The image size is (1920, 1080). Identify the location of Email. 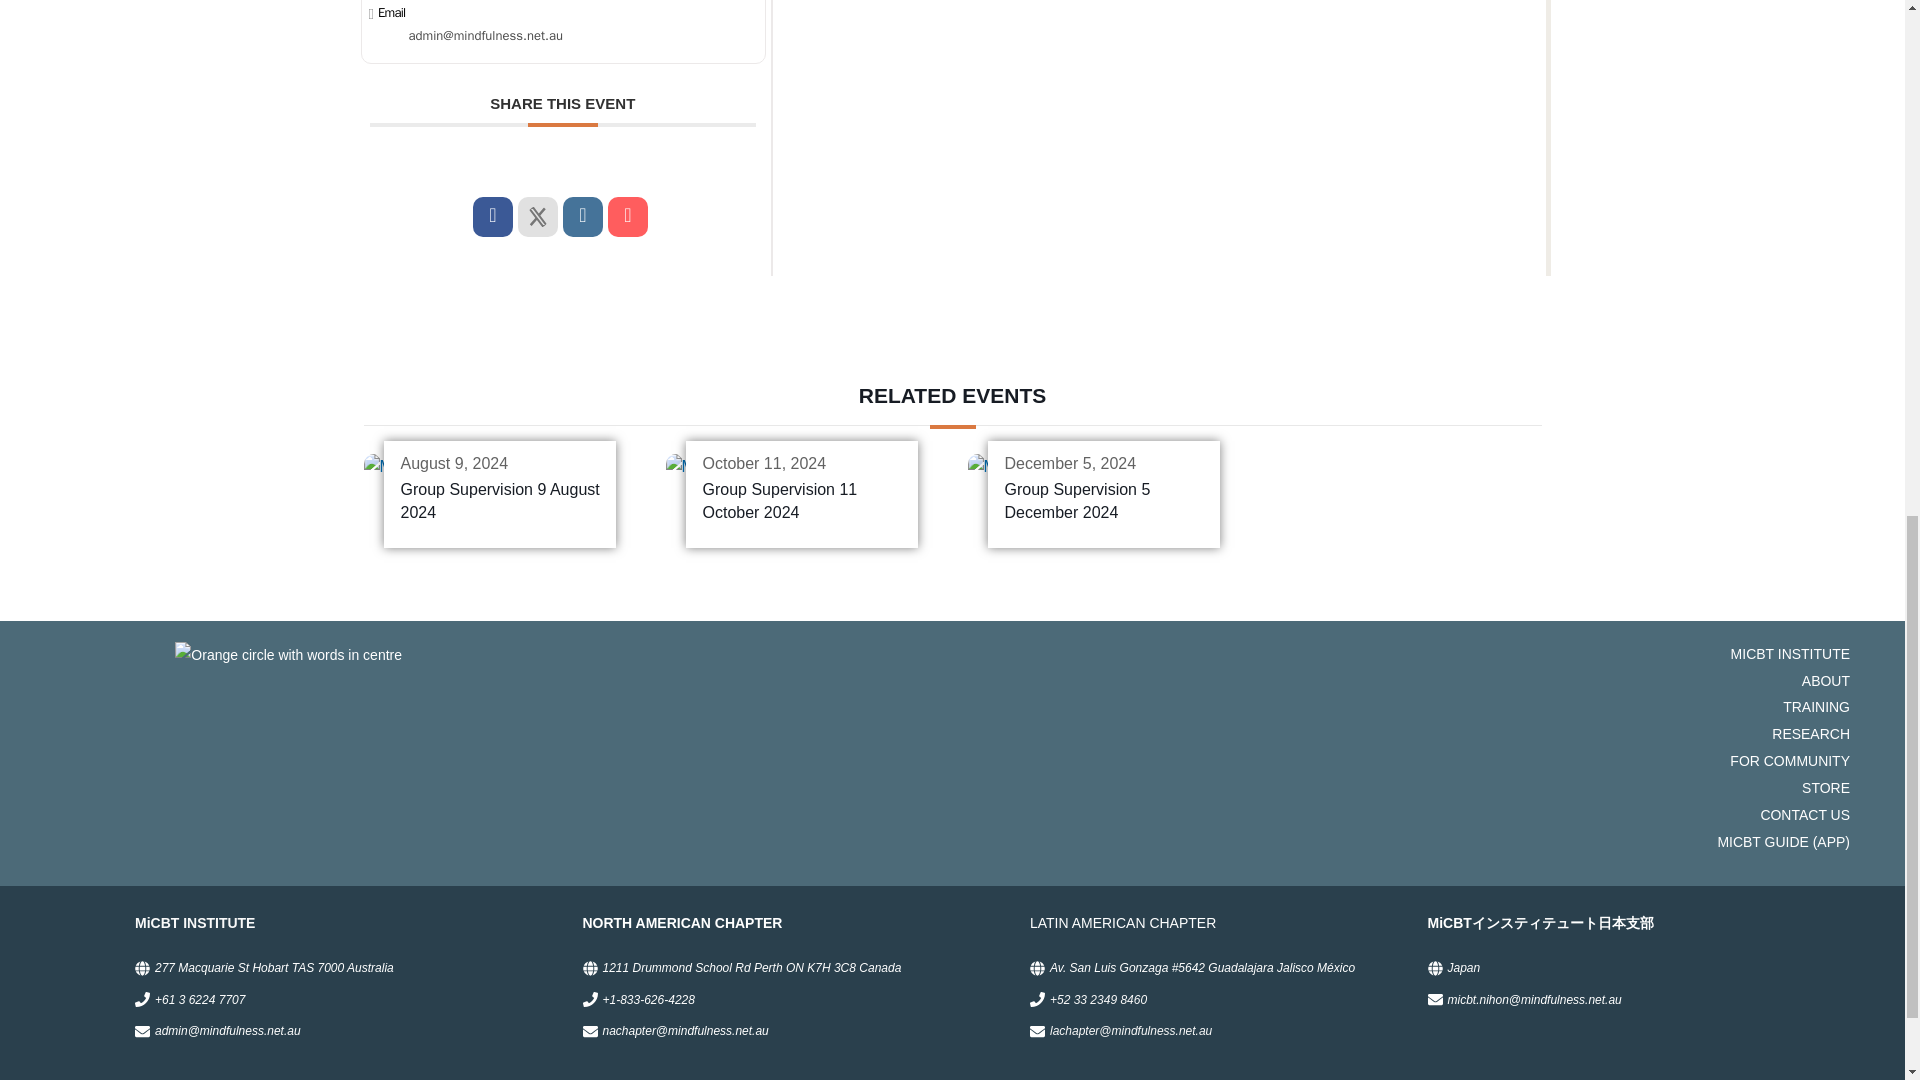
(628, 216).